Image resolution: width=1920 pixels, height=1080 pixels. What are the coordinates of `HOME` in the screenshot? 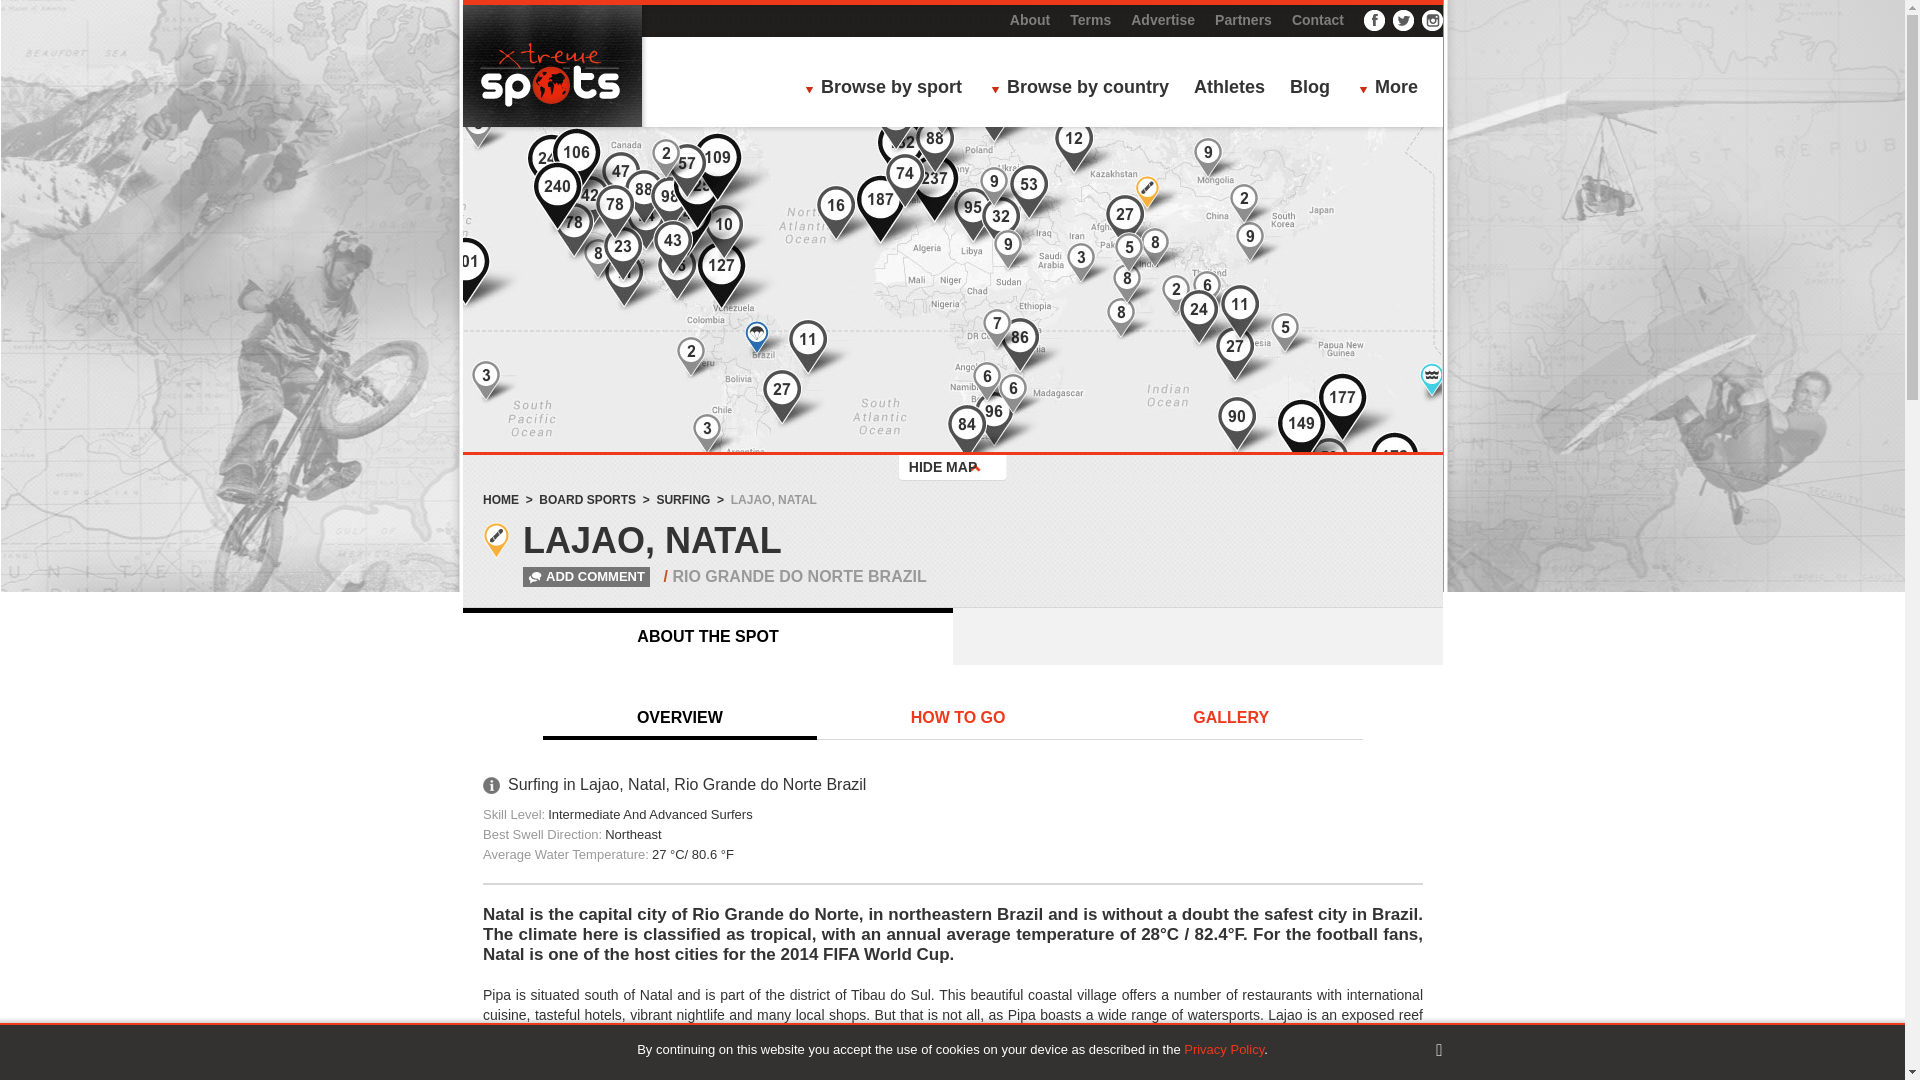 It's located at (500, 499).